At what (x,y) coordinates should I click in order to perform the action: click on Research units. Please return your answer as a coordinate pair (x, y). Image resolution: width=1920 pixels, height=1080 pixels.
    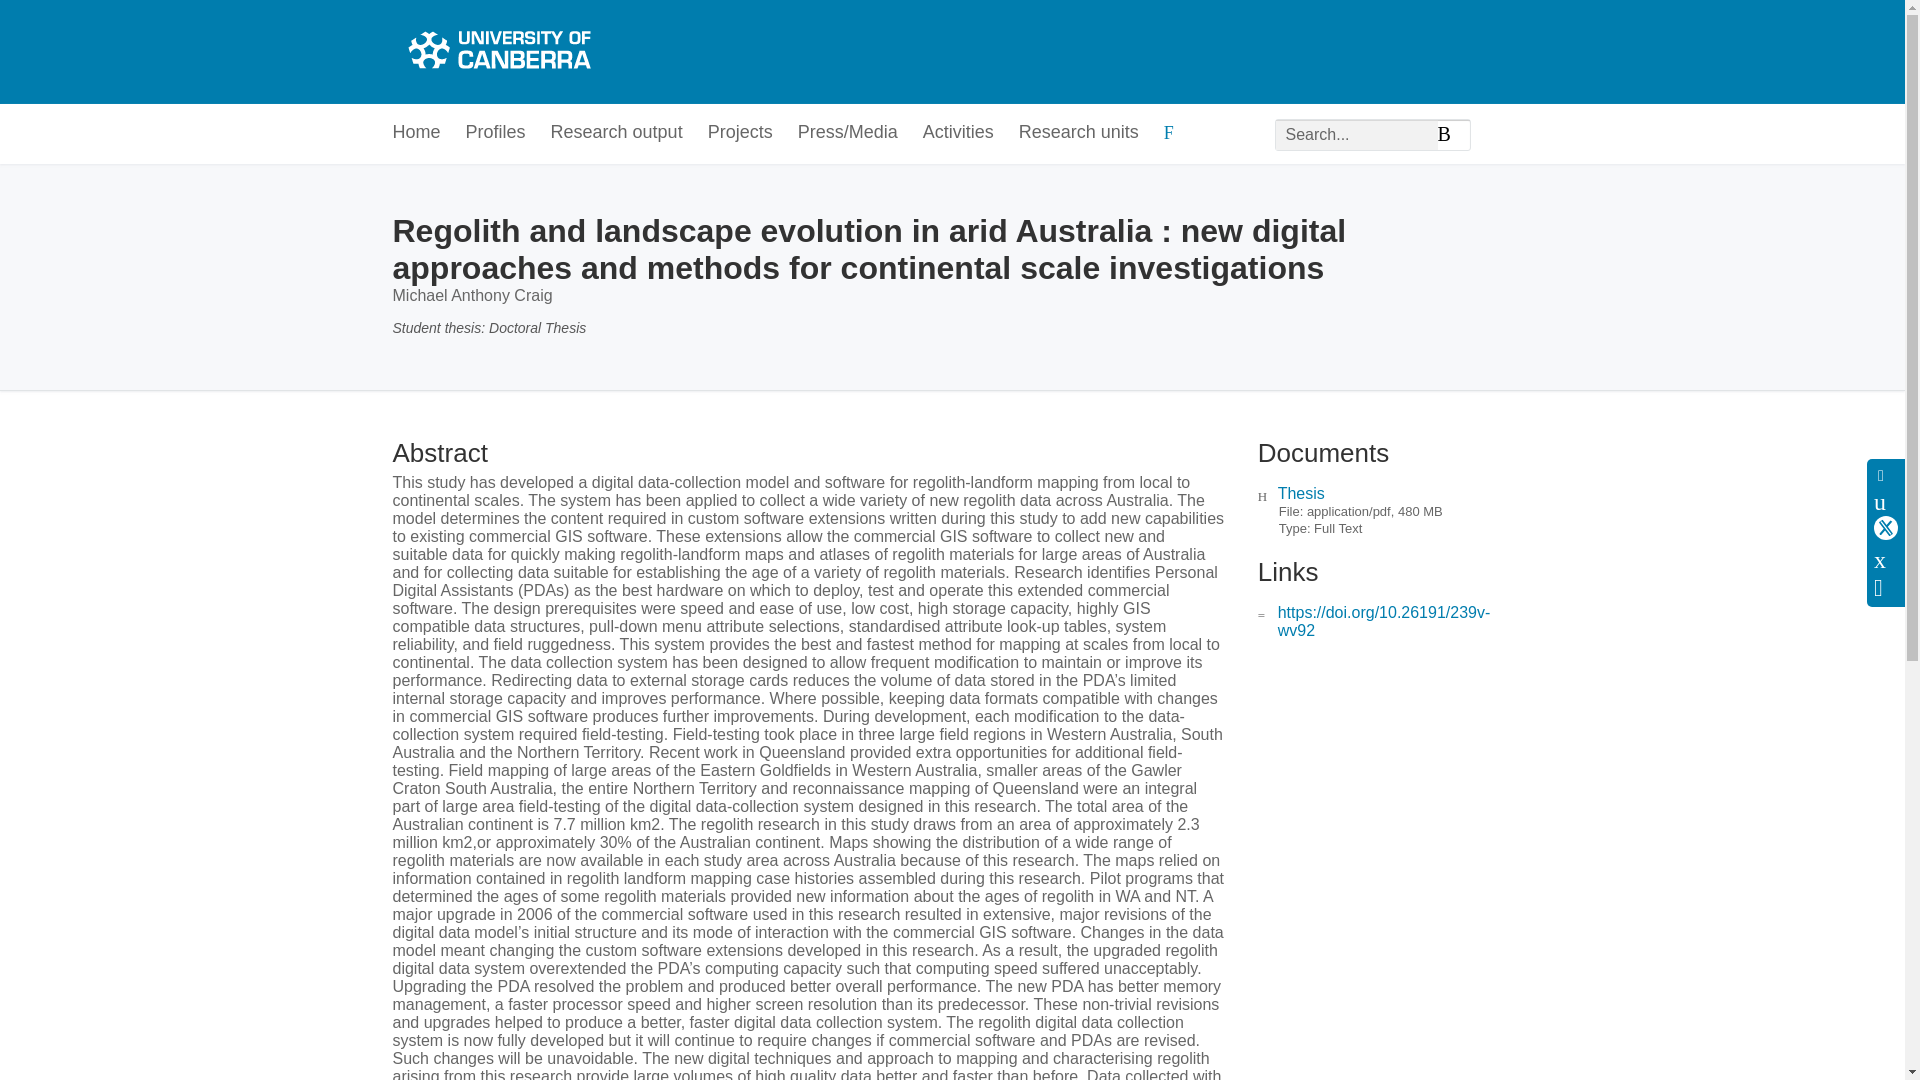
    Looking at the image, I should click on (1078, 133).